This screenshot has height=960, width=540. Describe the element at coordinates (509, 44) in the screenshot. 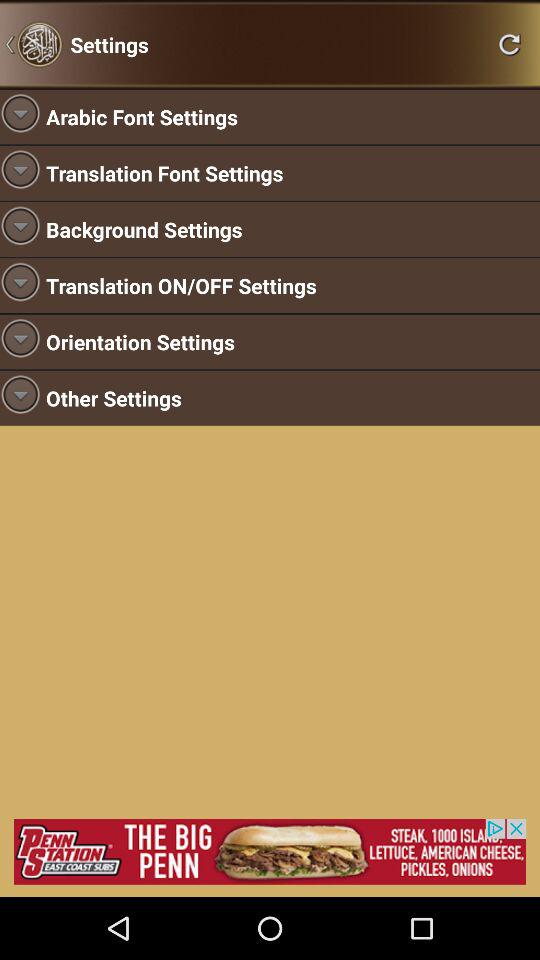

I see `go back` at that location.